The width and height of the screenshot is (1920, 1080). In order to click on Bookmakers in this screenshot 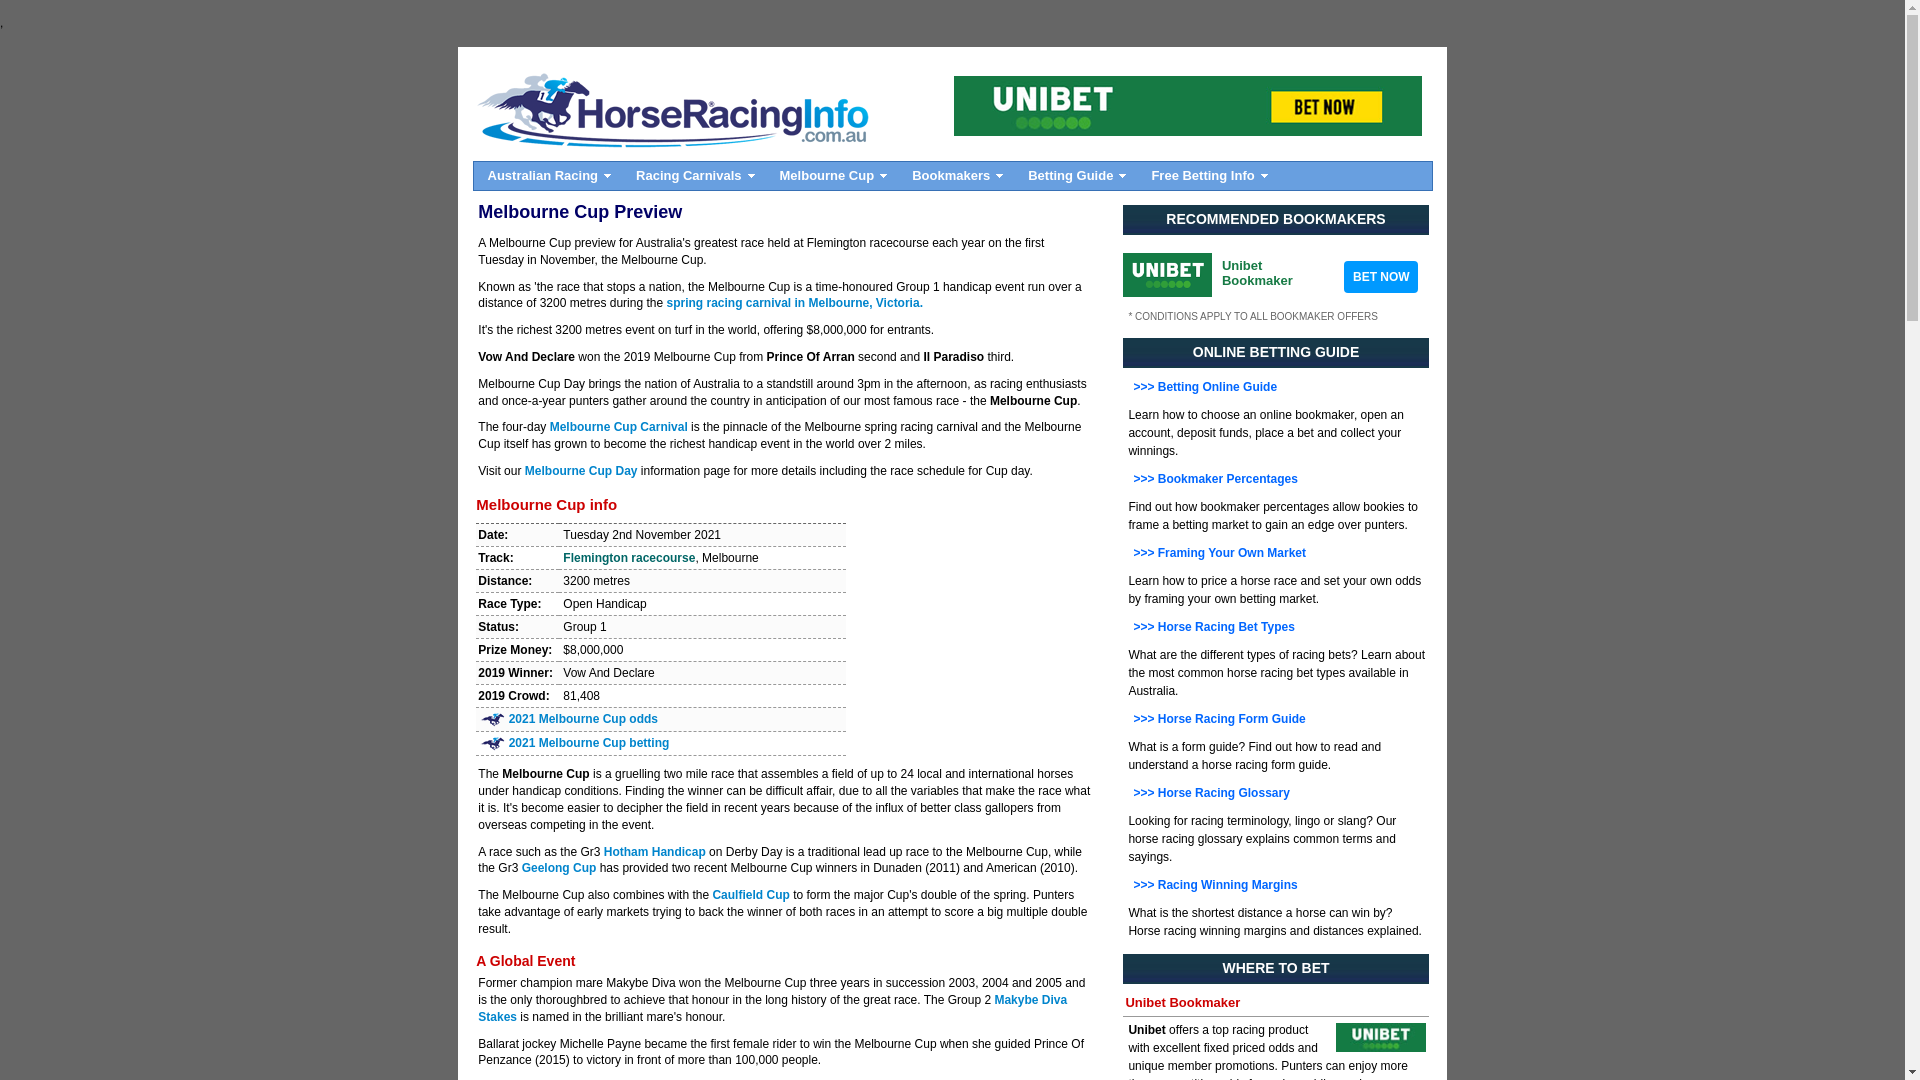, I will do `click(956, 176)`.